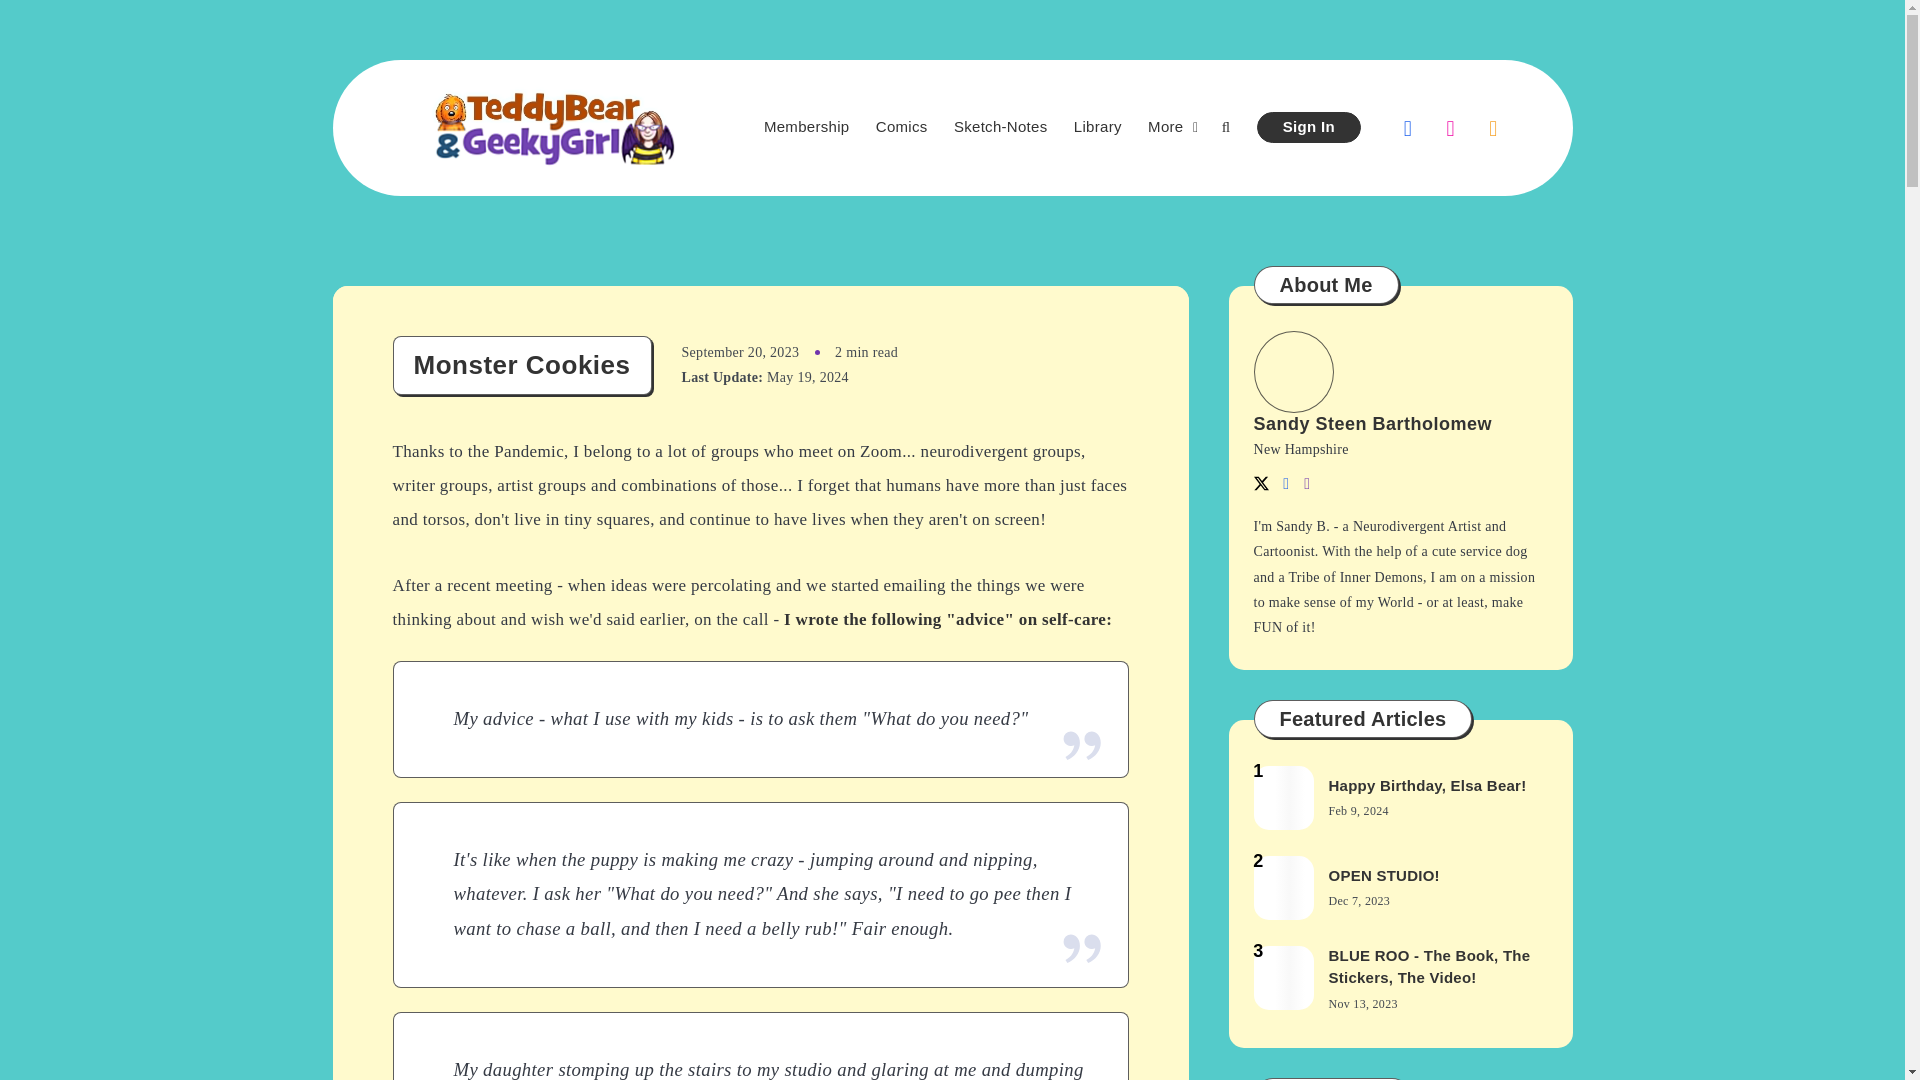 This screenshot has width=1920, height=1080. Describe the element at coordinates (807, 127) in the screenshot. I see `Membership` at that location.